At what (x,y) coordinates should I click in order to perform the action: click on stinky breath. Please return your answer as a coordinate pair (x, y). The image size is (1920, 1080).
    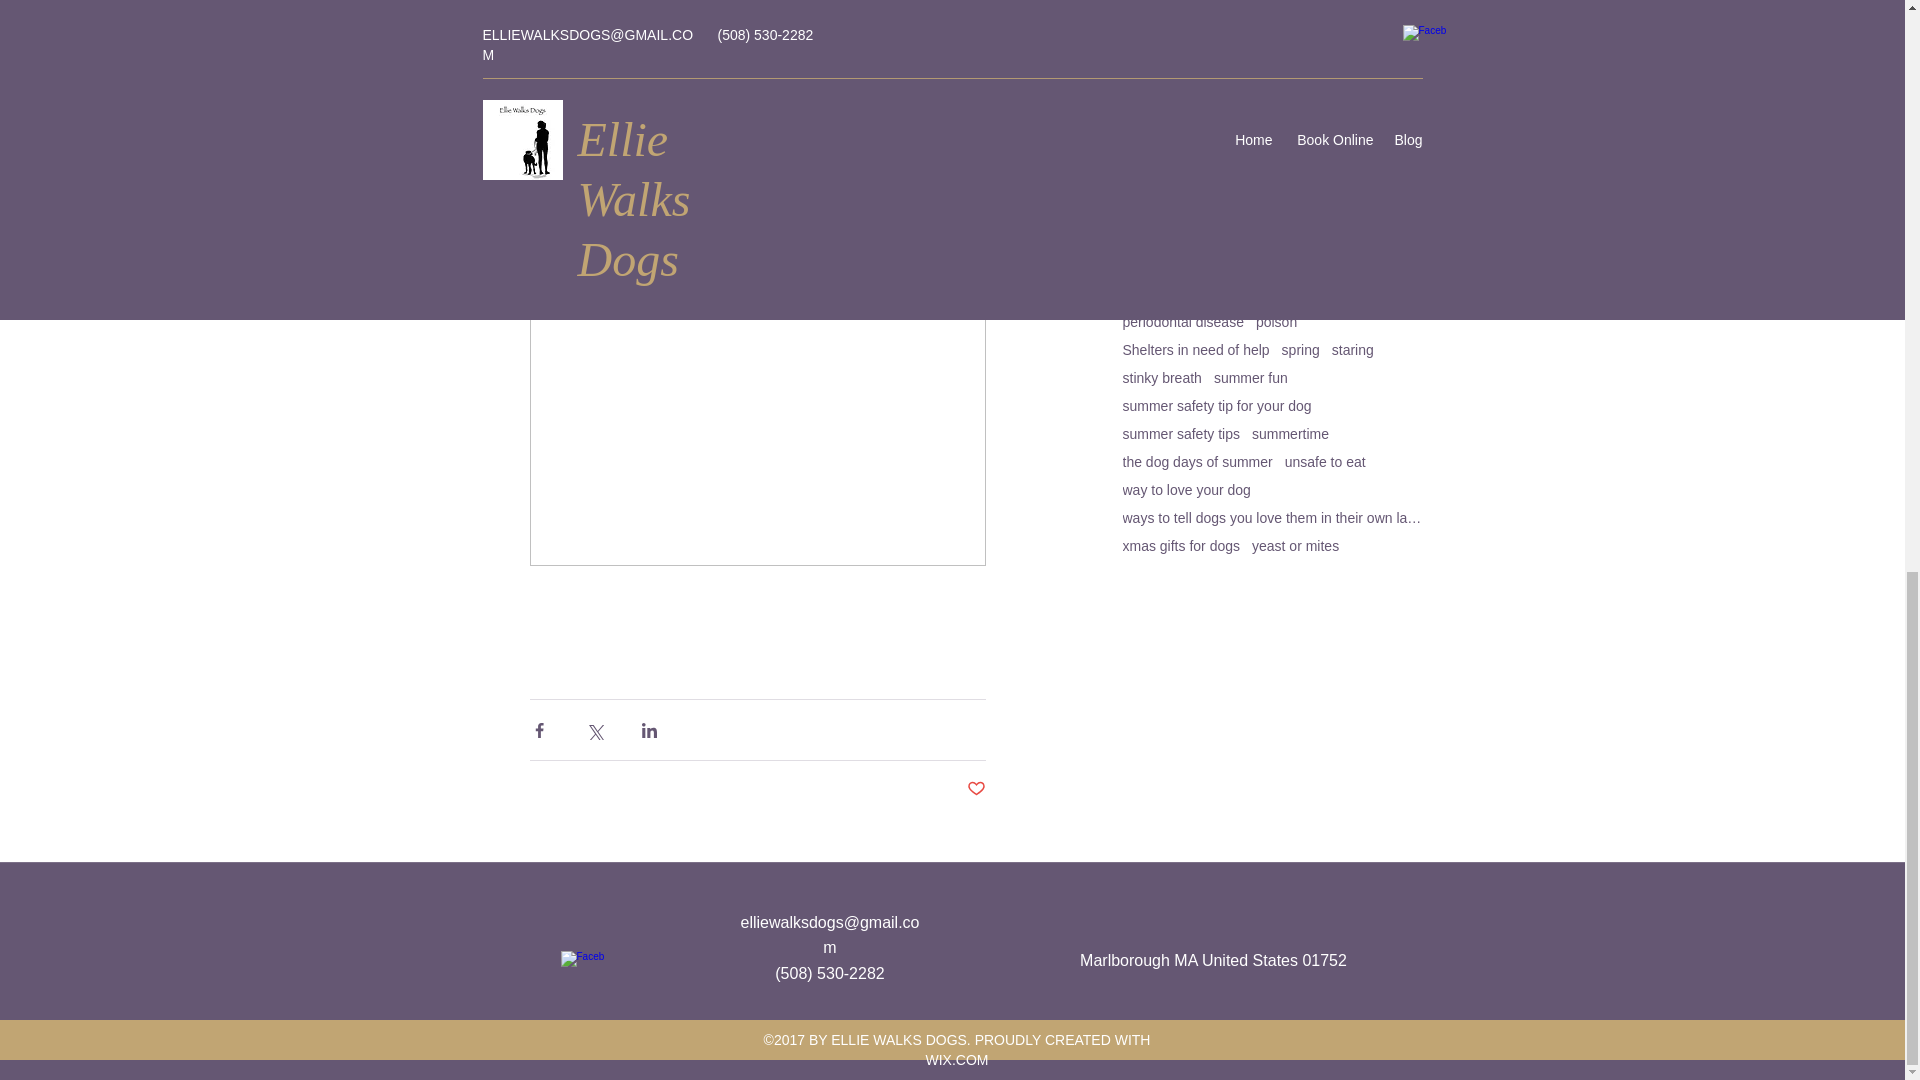
    Looking at the image, I should click on (1161, 378).